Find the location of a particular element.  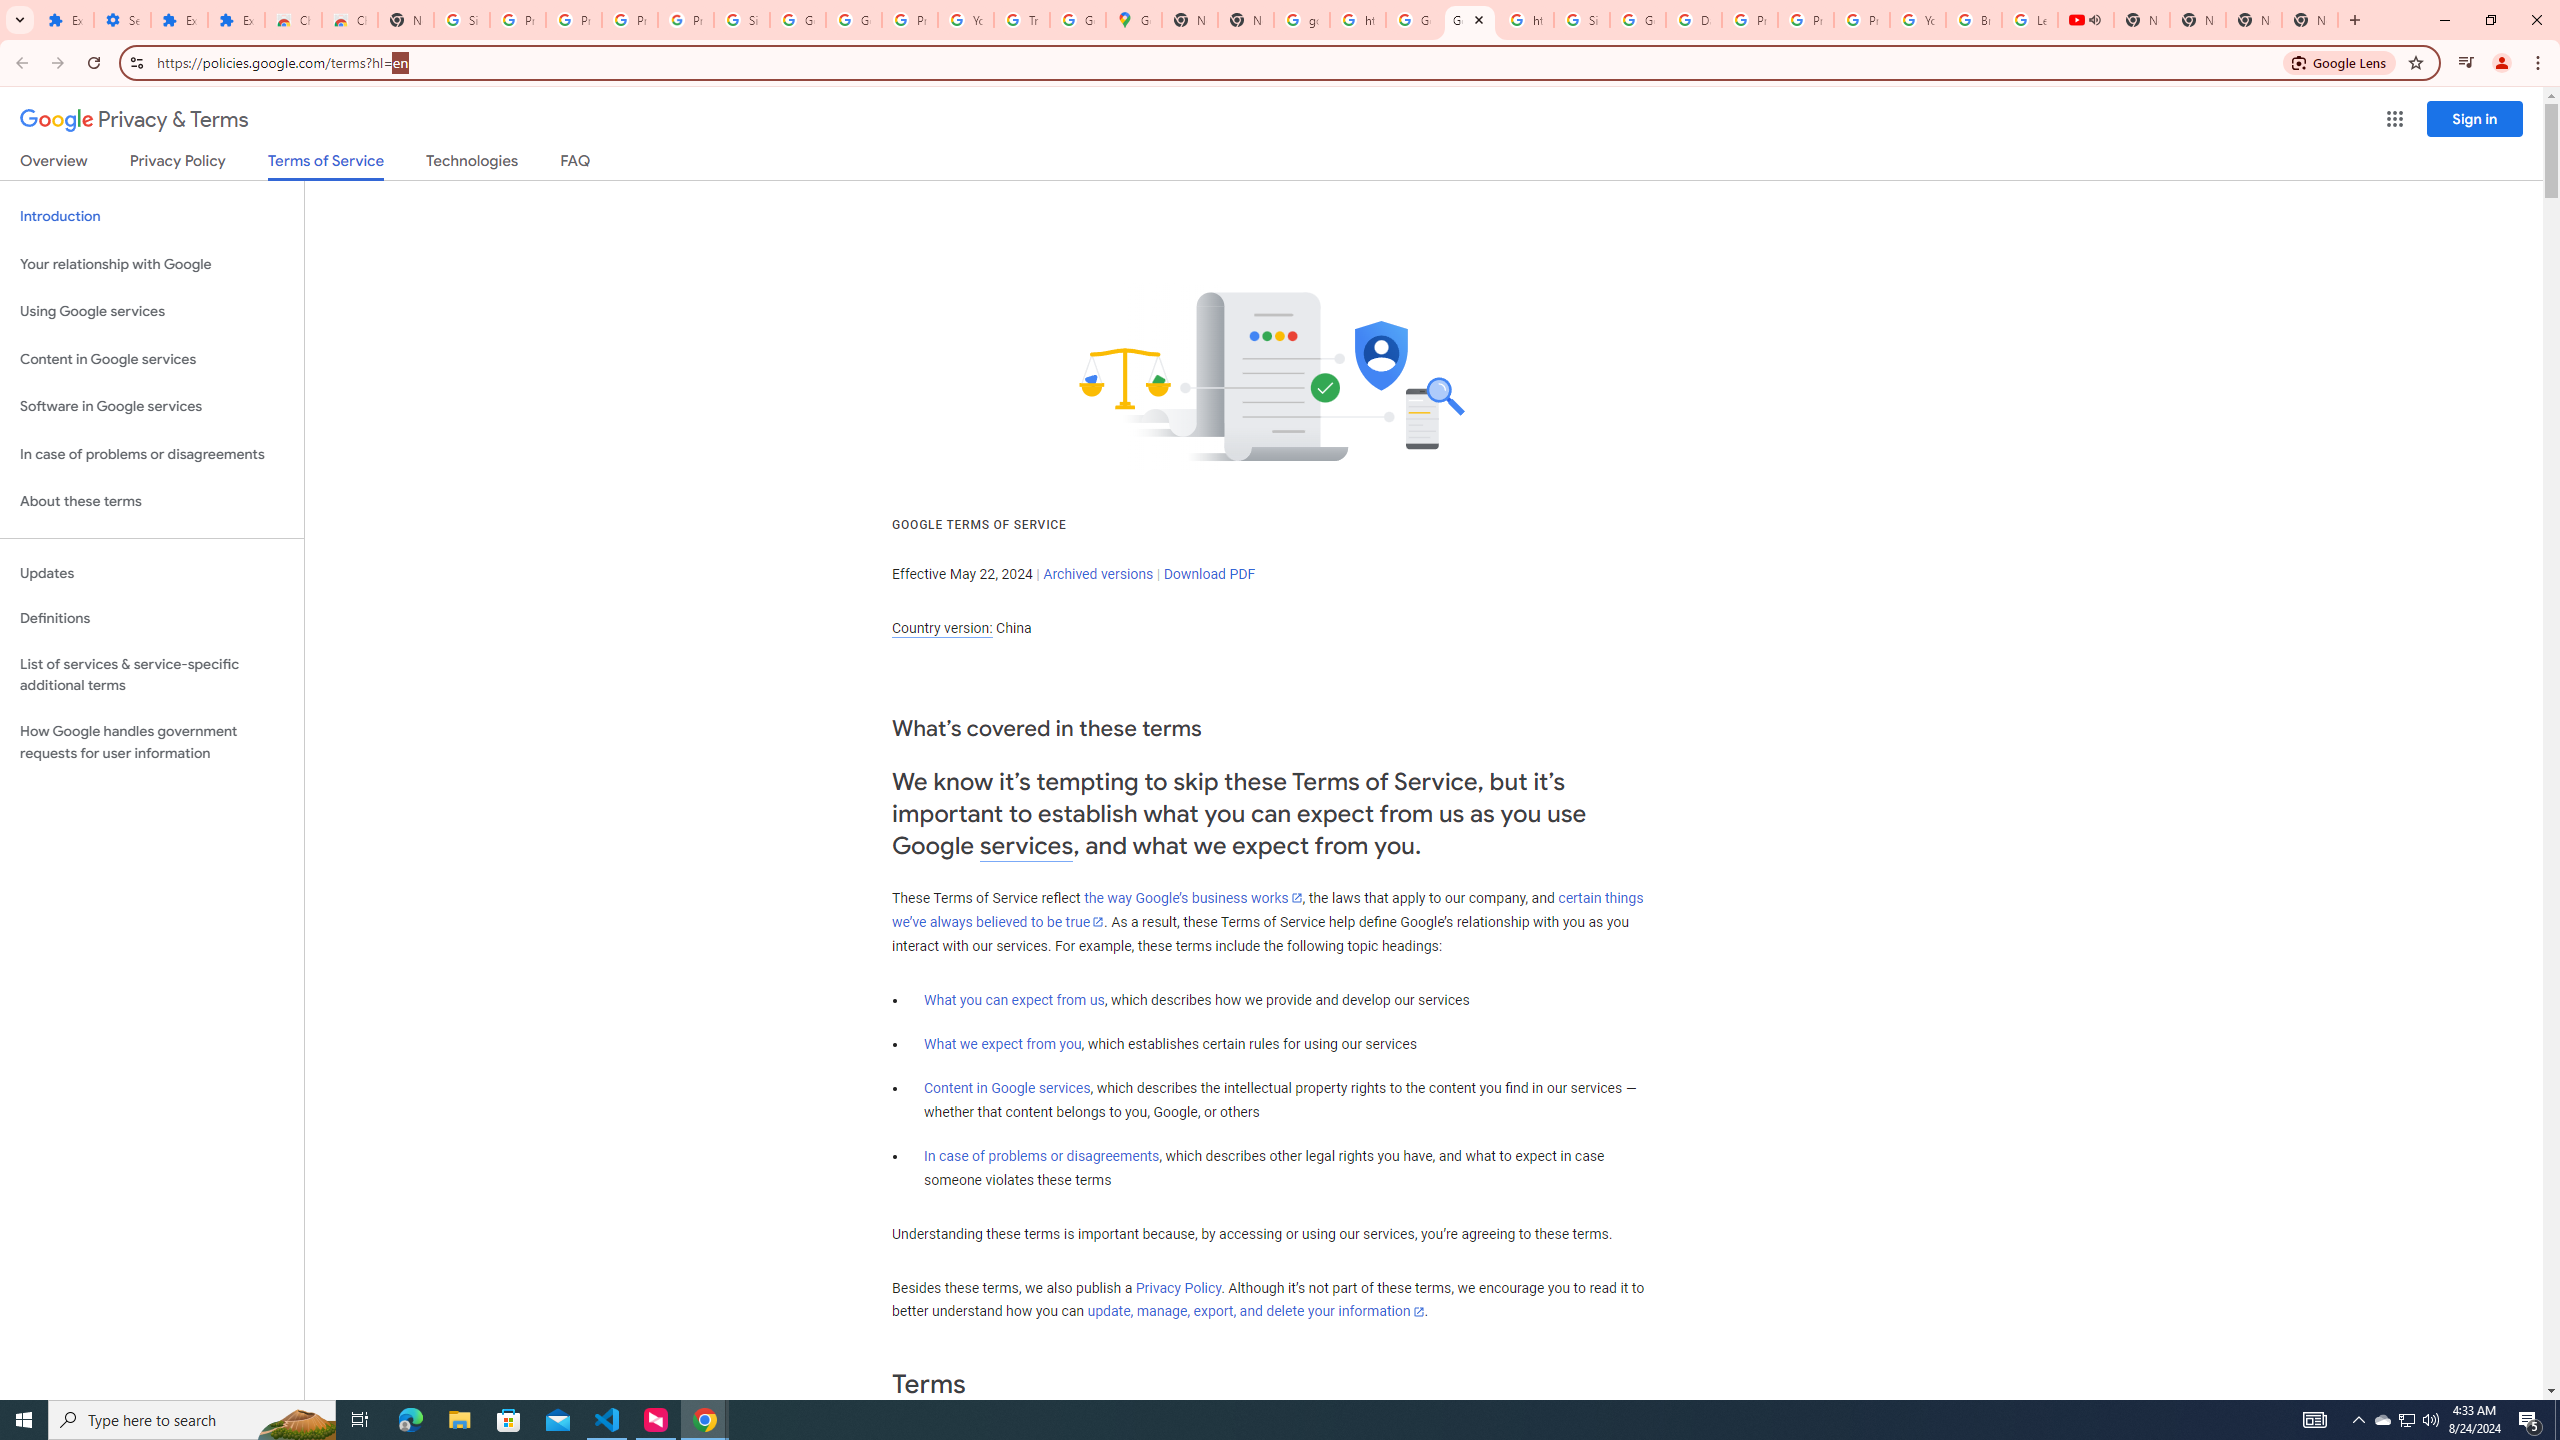

Download PDF is located at coordinates (1209, 574).